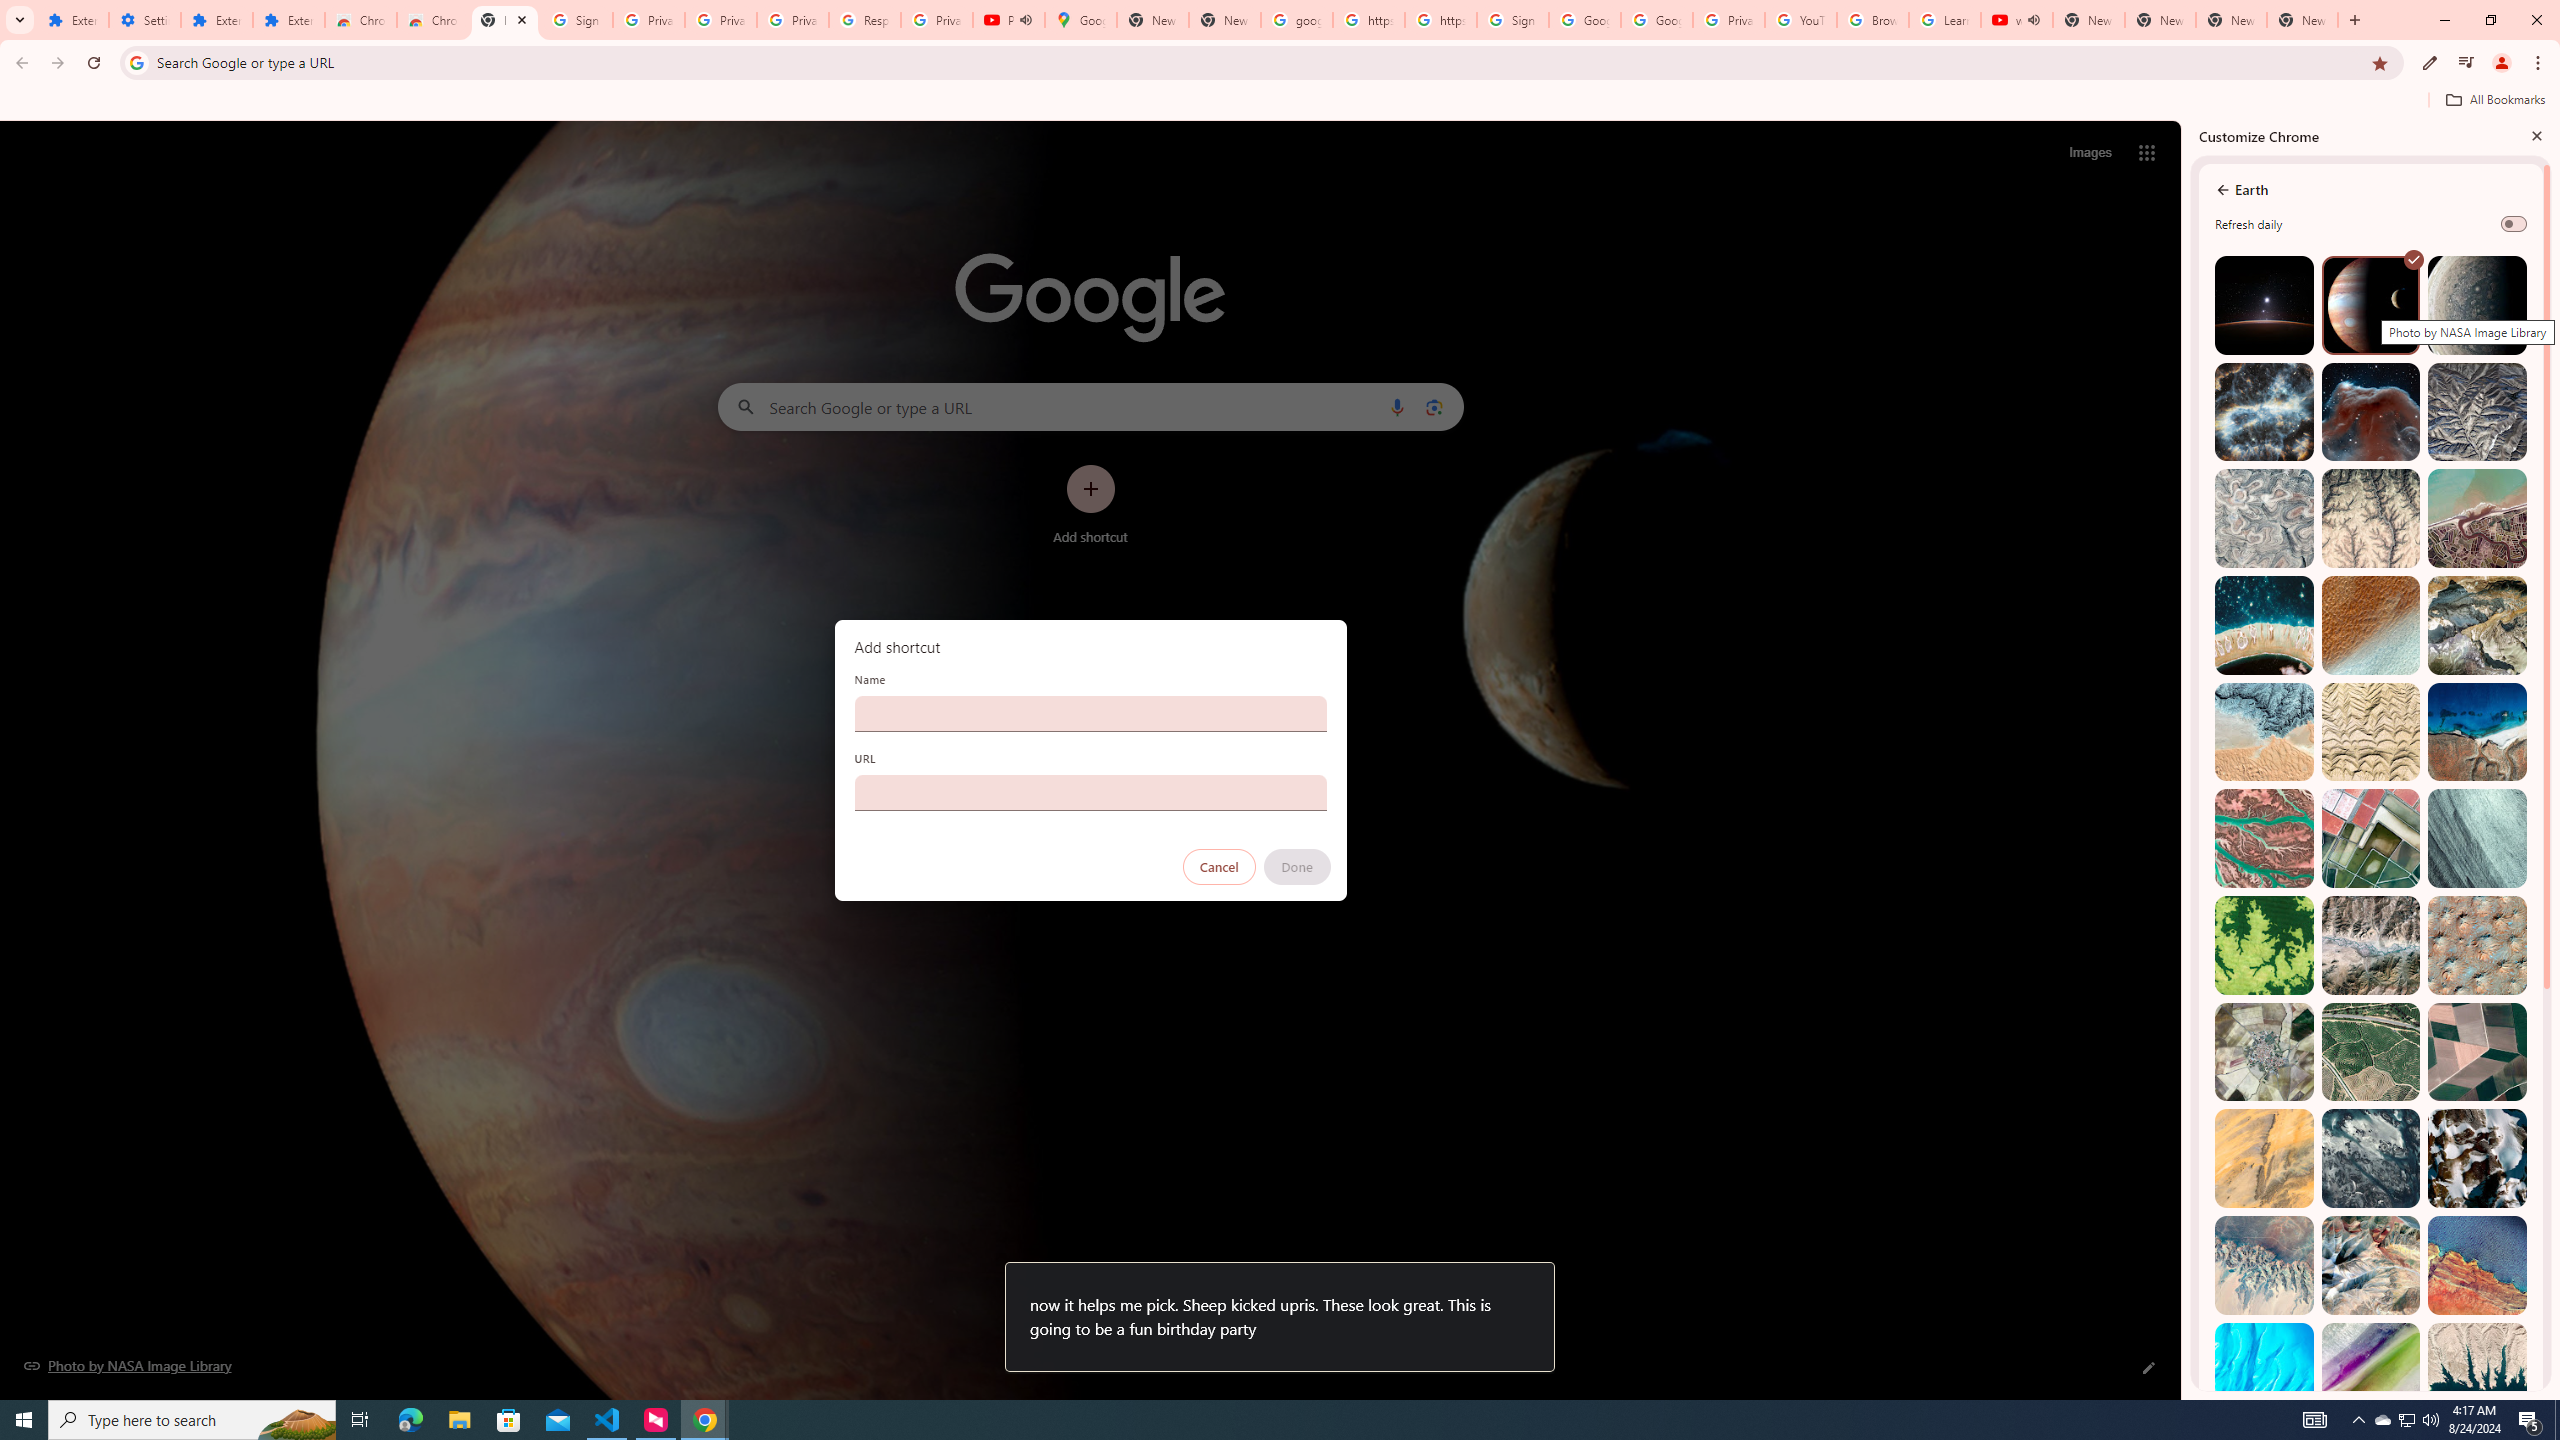  I want to click on South Eleuthera, The Bahamas, so click(2264, 1372).